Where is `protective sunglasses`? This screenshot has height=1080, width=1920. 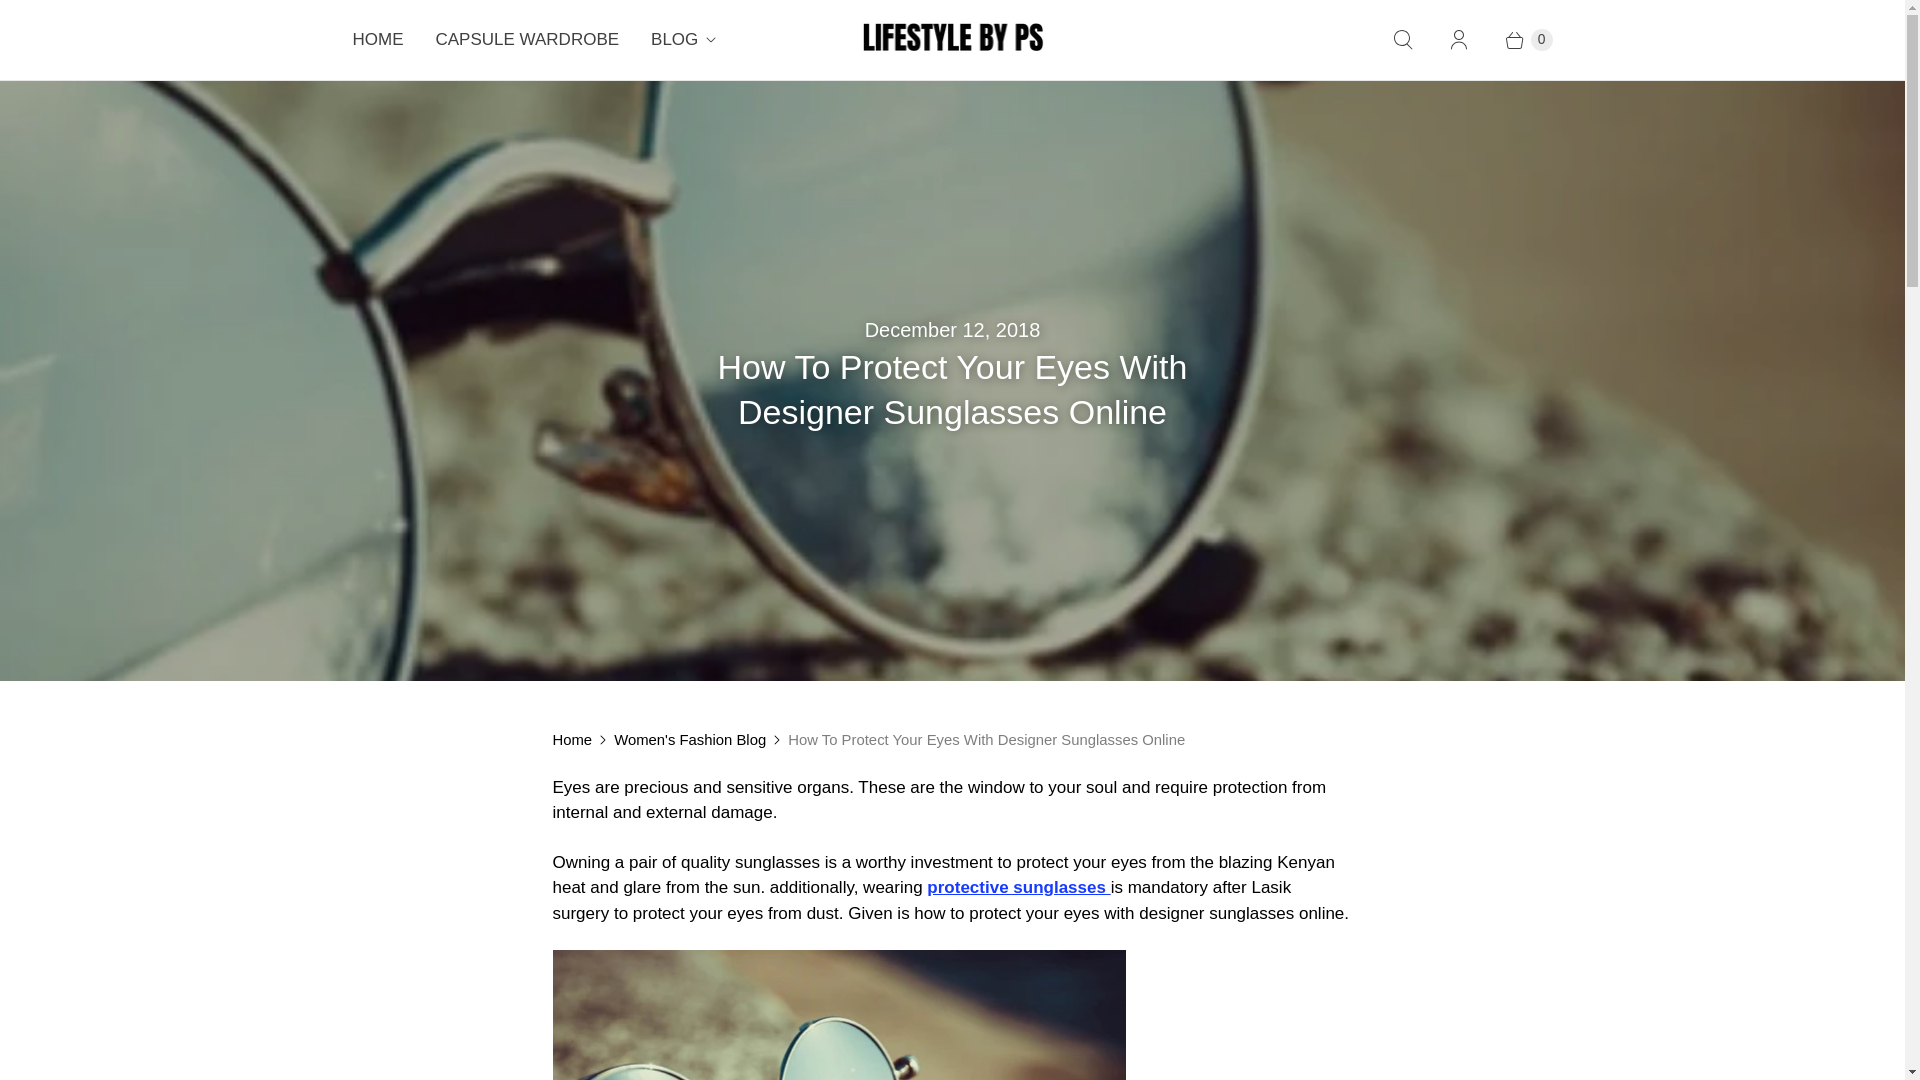 protective sunglasses is located at coordinates (1018, 888).